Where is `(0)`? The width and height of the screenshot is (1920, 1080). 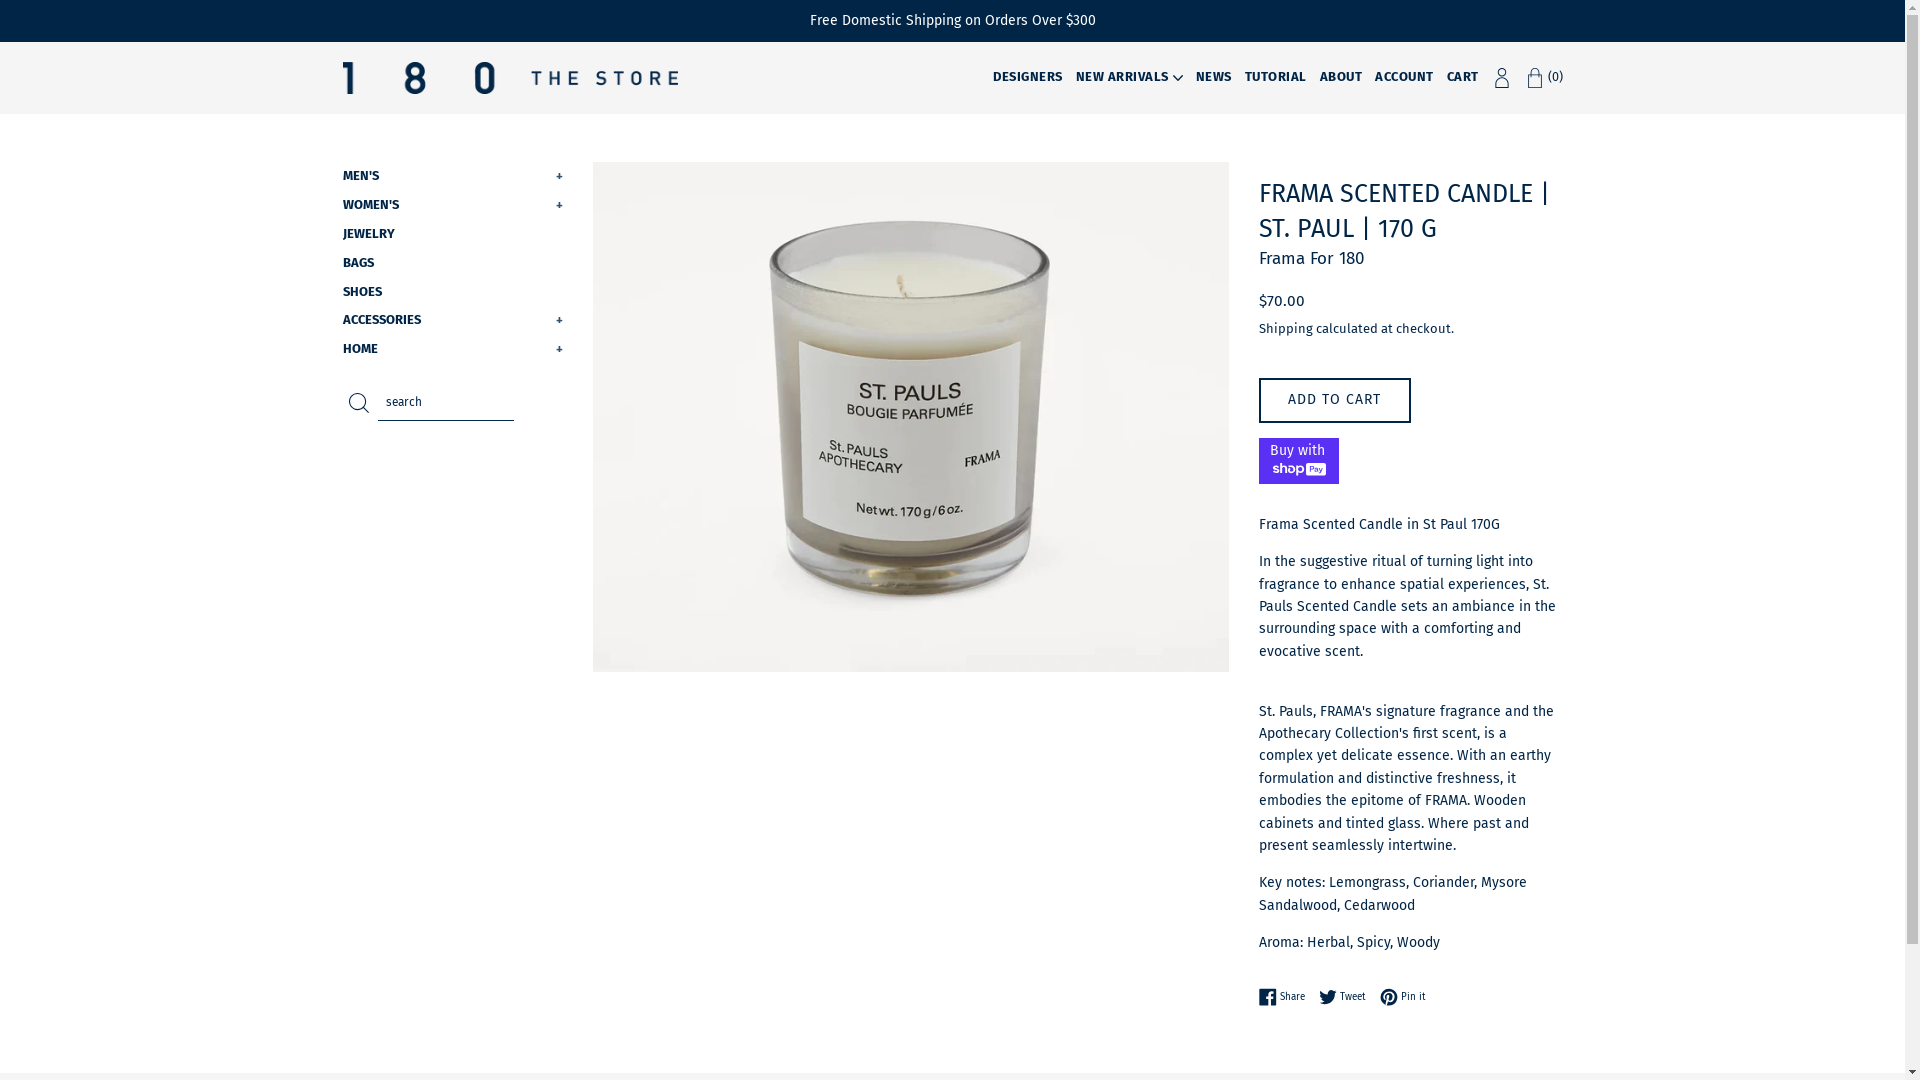
(0) is located at coordinates (1543, 76).